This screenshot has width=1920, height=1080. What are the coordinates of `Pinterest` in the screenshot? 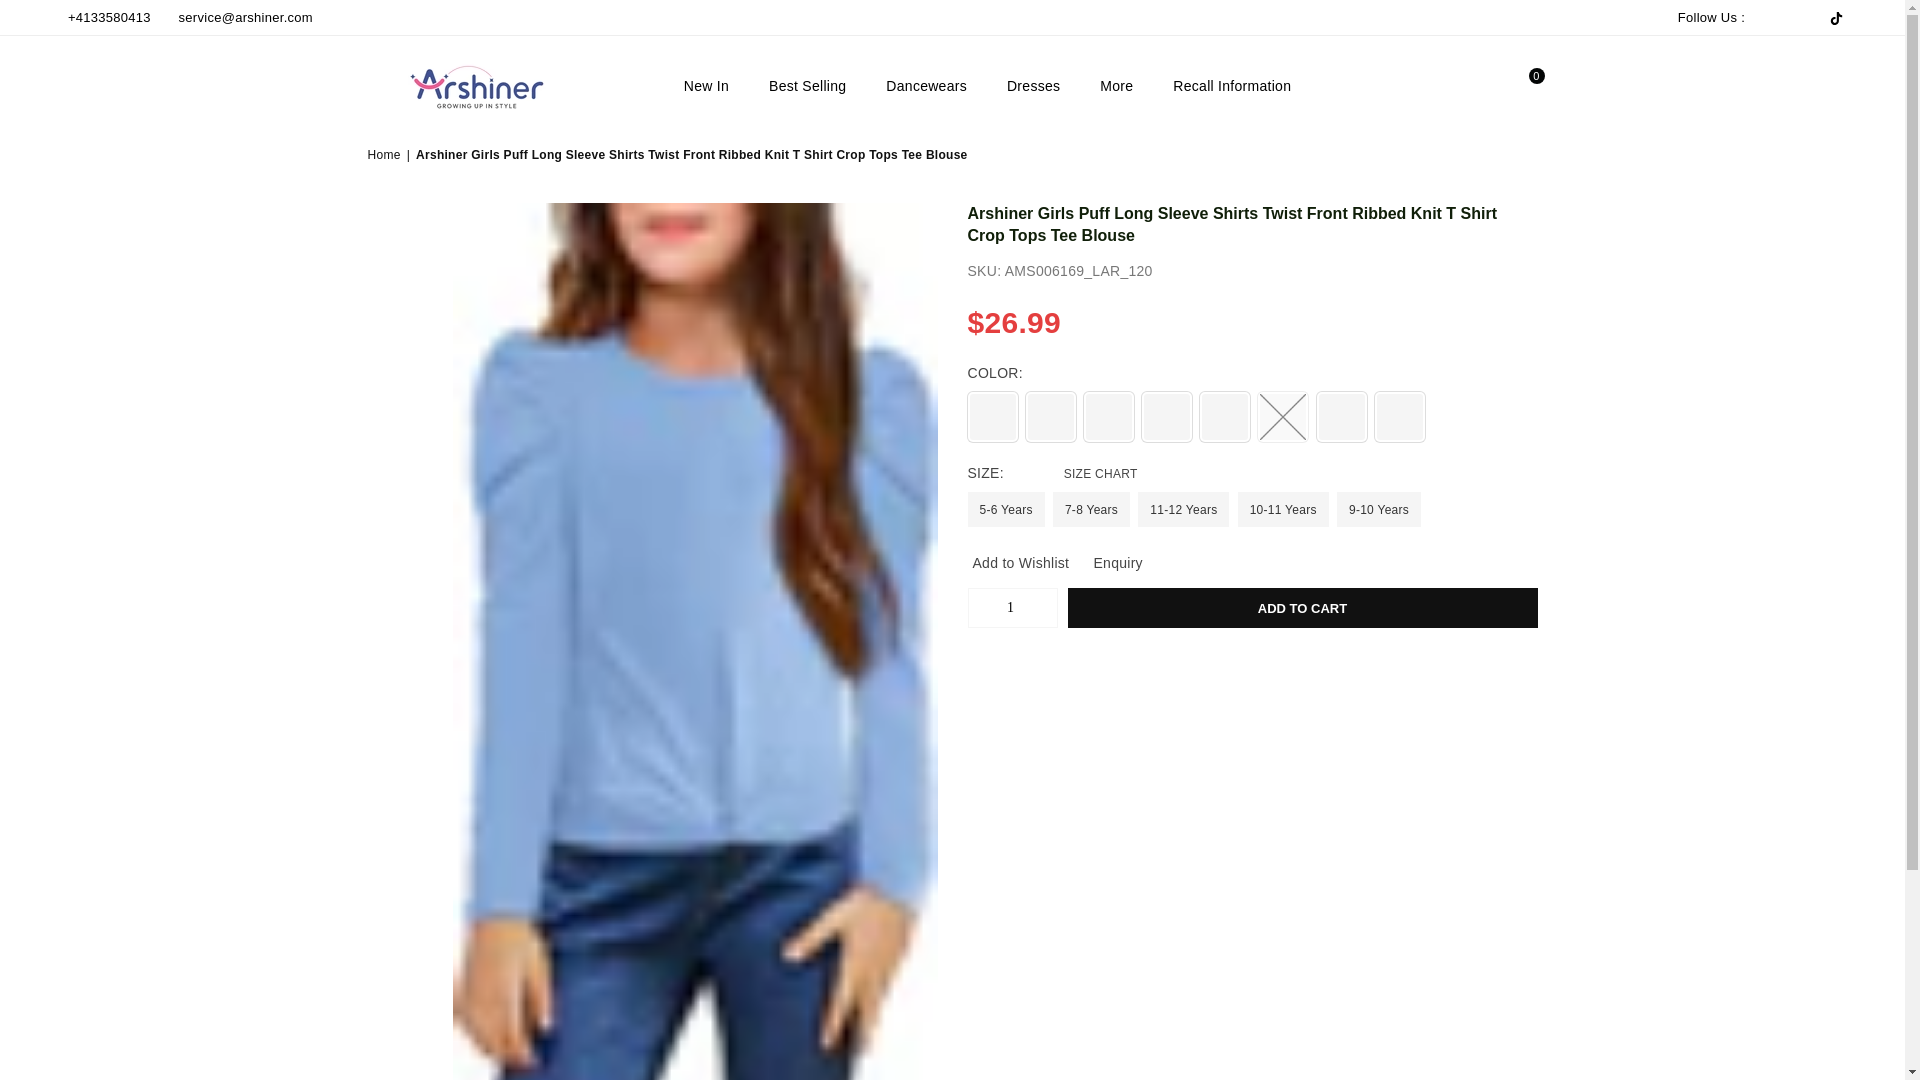 It's located at (1788, 18).